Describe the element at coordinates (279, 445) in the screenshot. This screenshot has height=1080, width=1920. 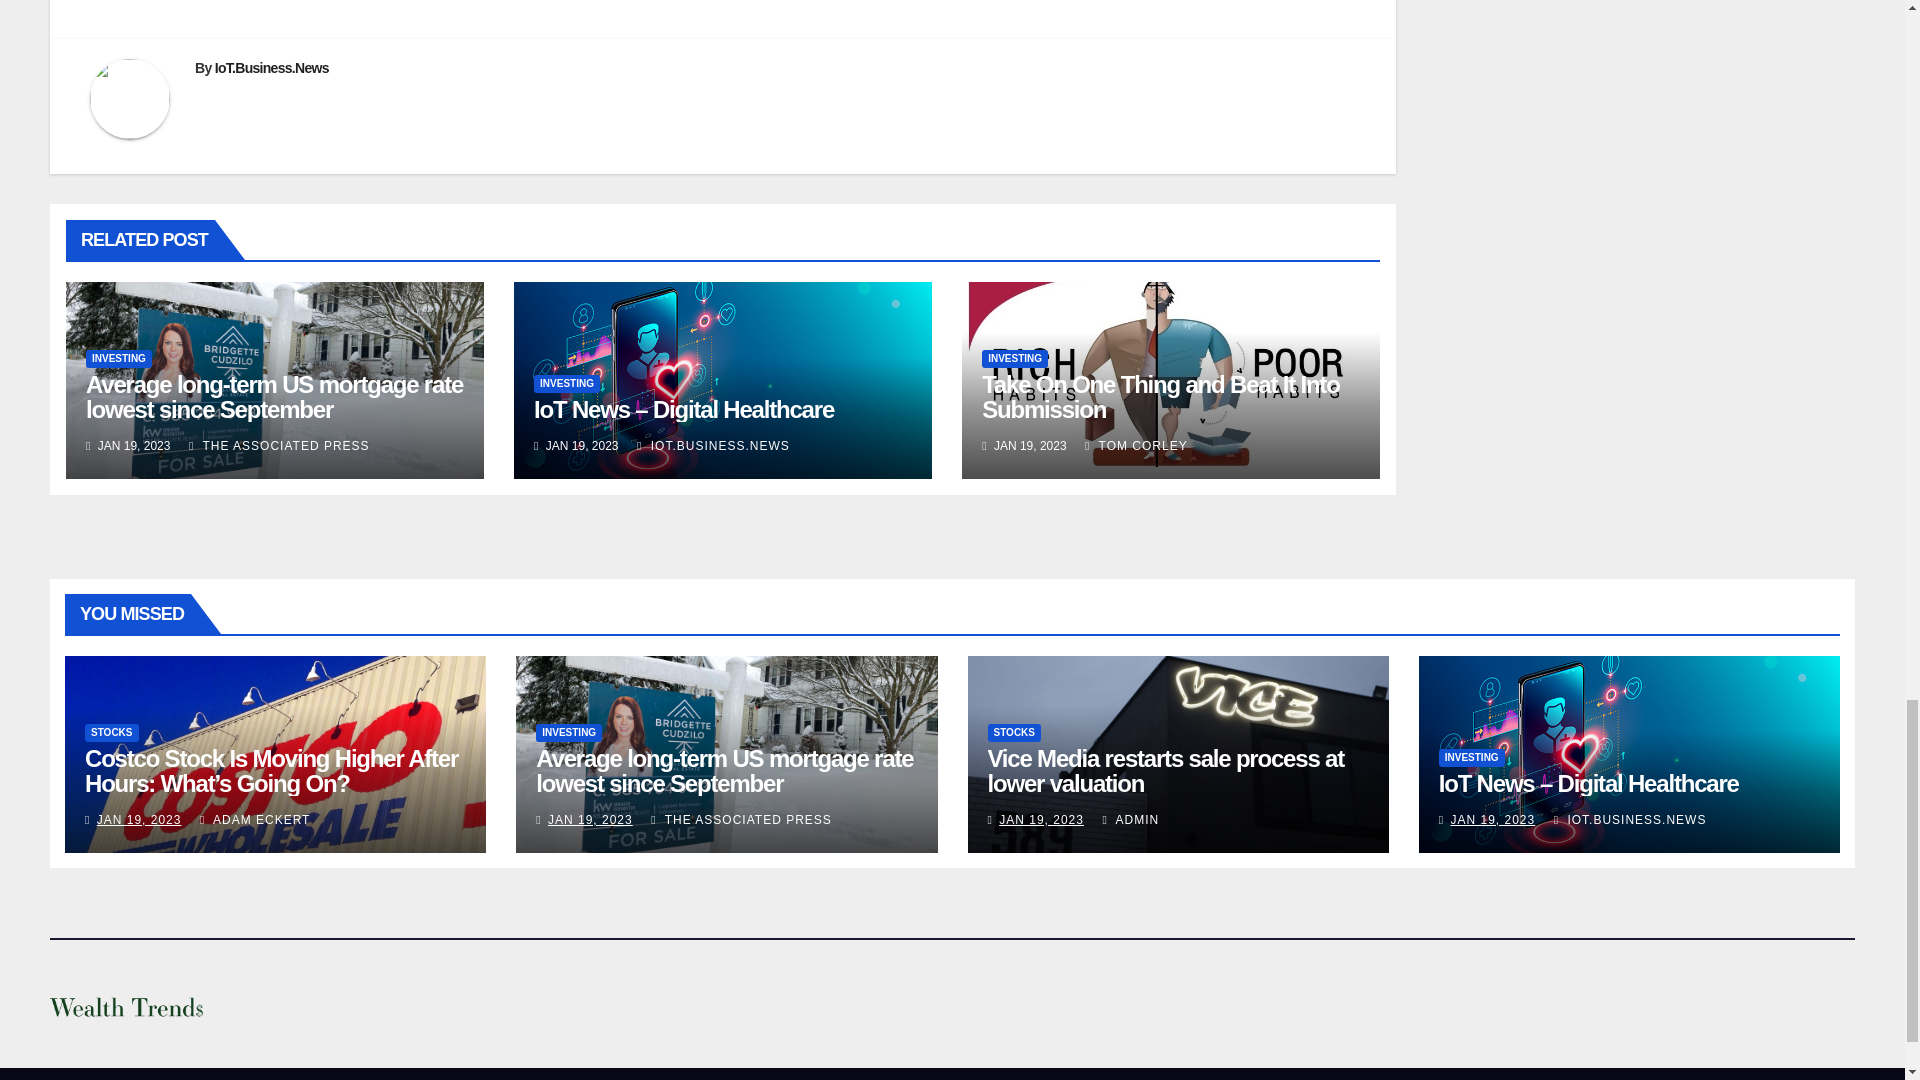
I see `THE ASSOCIATED PRESS` at that location.